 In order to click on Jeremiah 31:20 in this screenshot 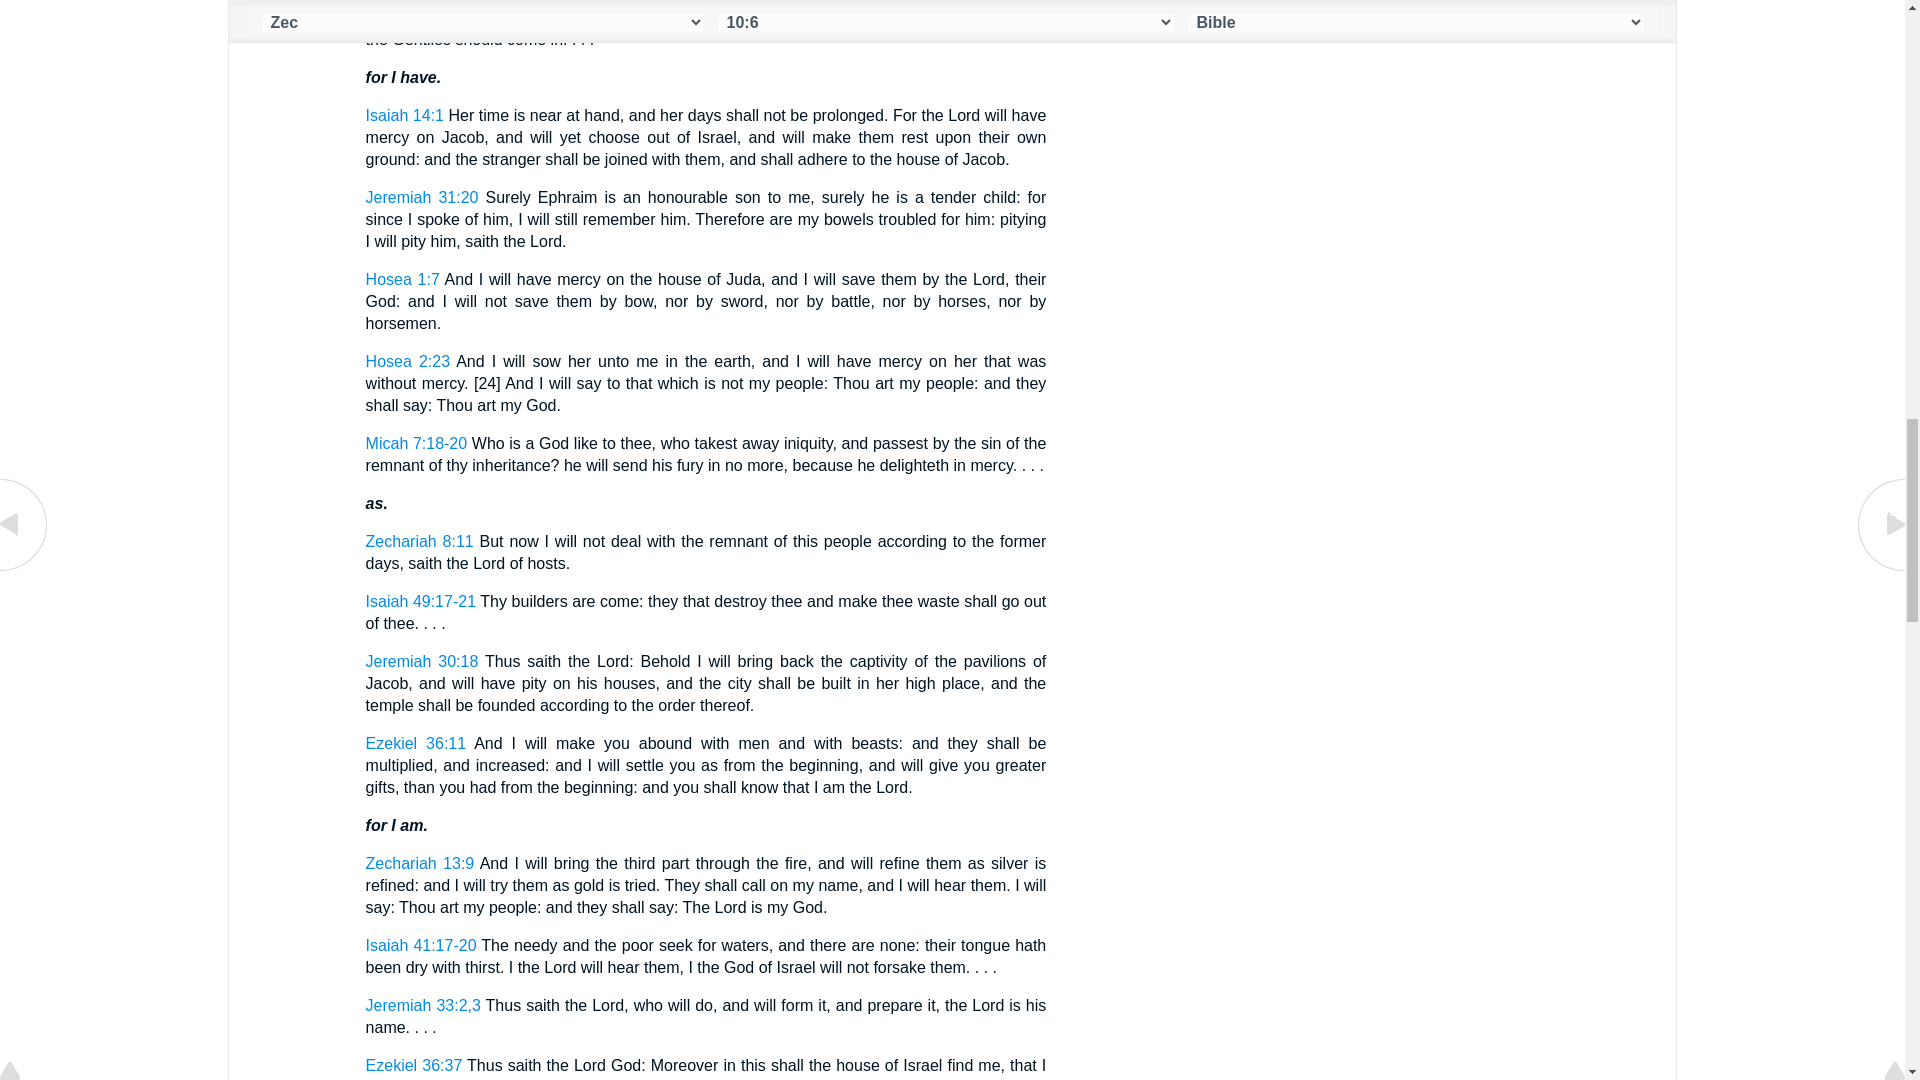, I will do `click(422, 198)`.